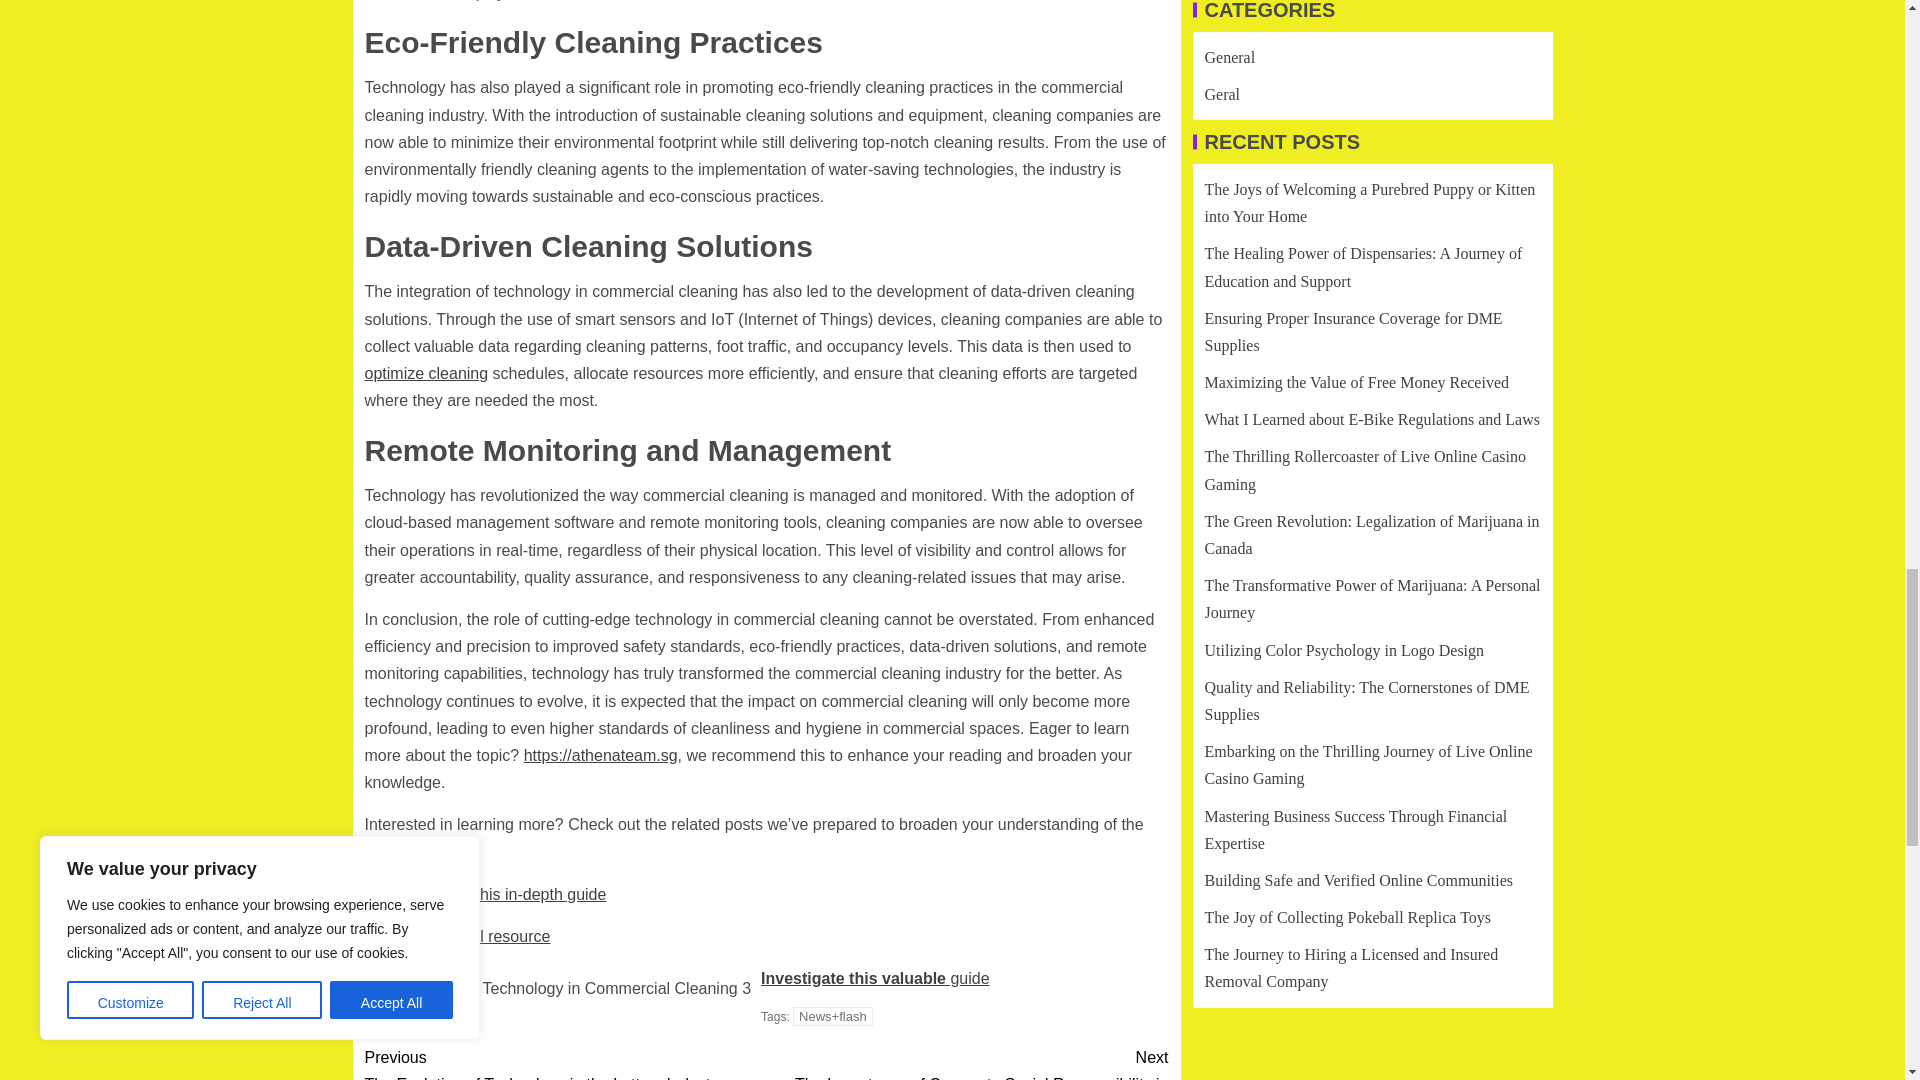 The image size is (1920, 1080). I want to click on optimize cleaning, so click(456, 936).